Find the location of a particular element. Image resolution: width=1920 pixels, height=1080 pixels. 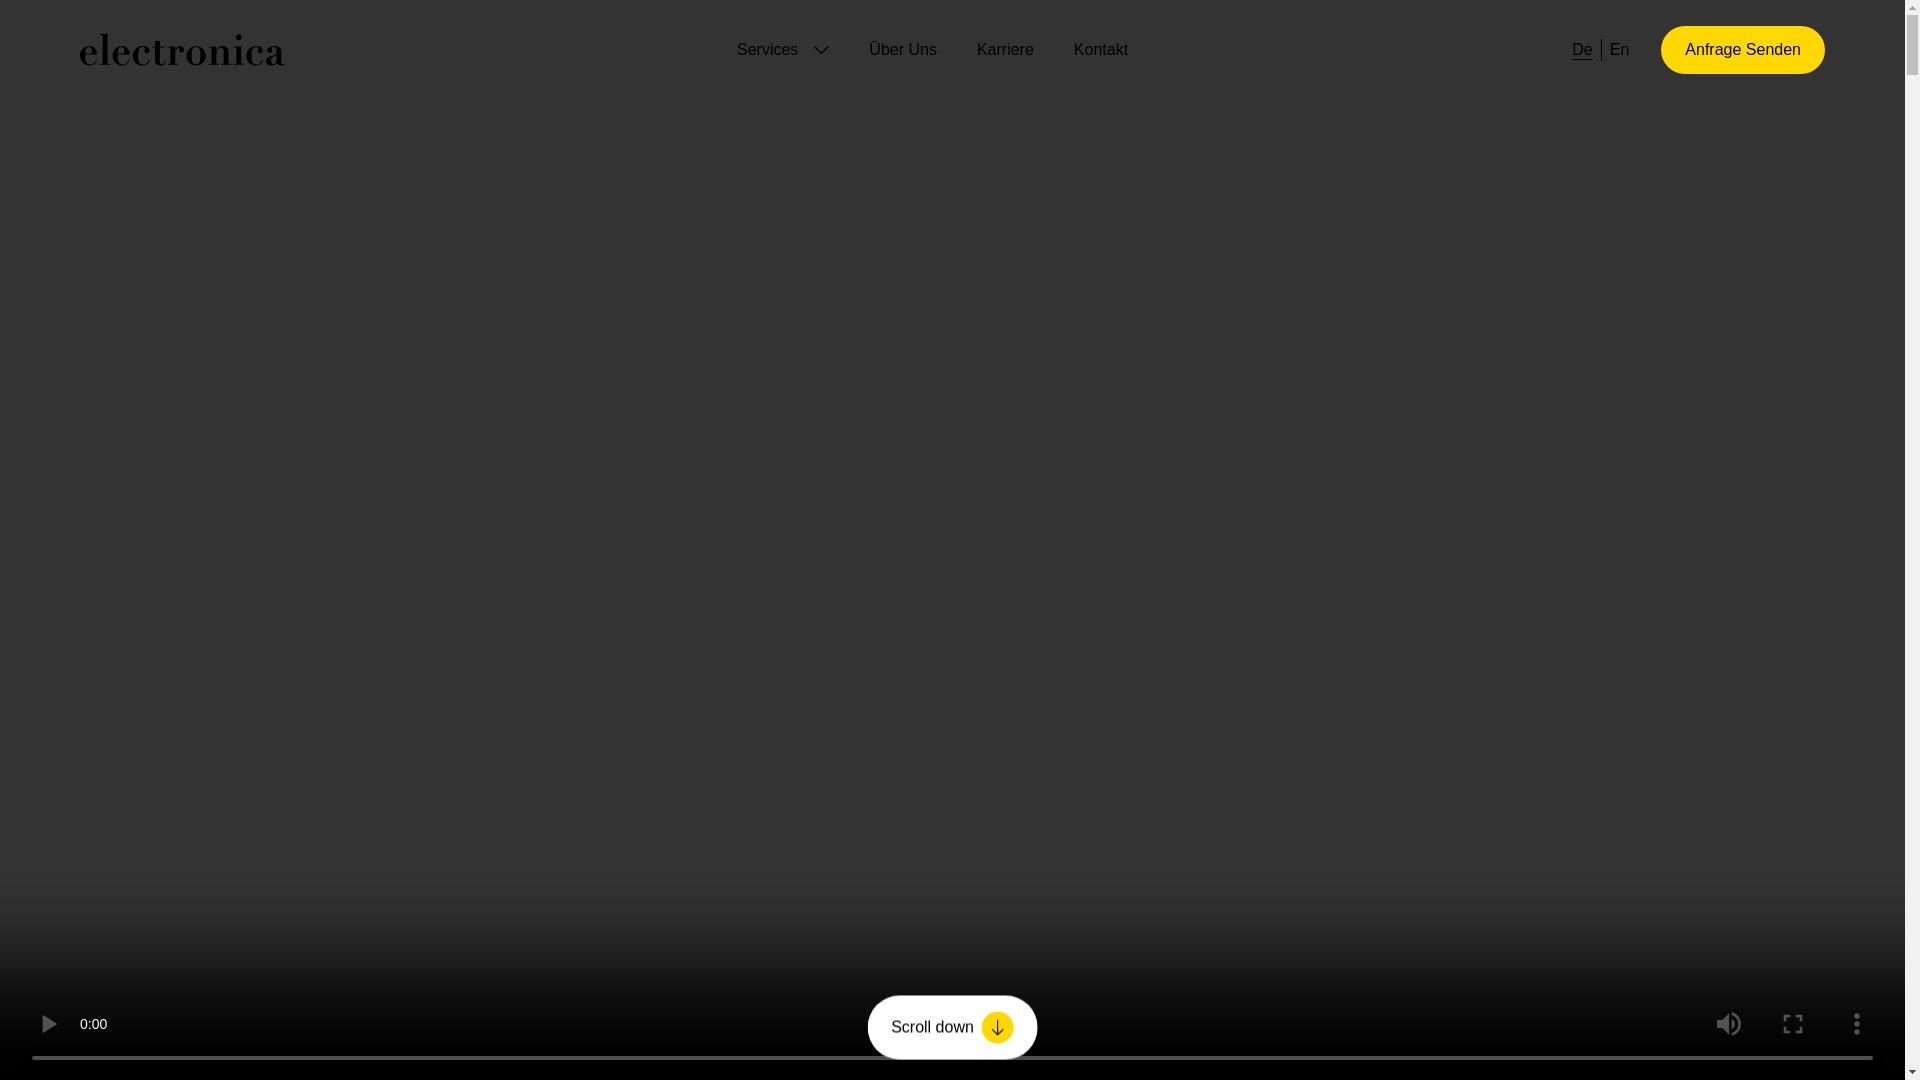

Karriere is located at coordinates (1006, 50).